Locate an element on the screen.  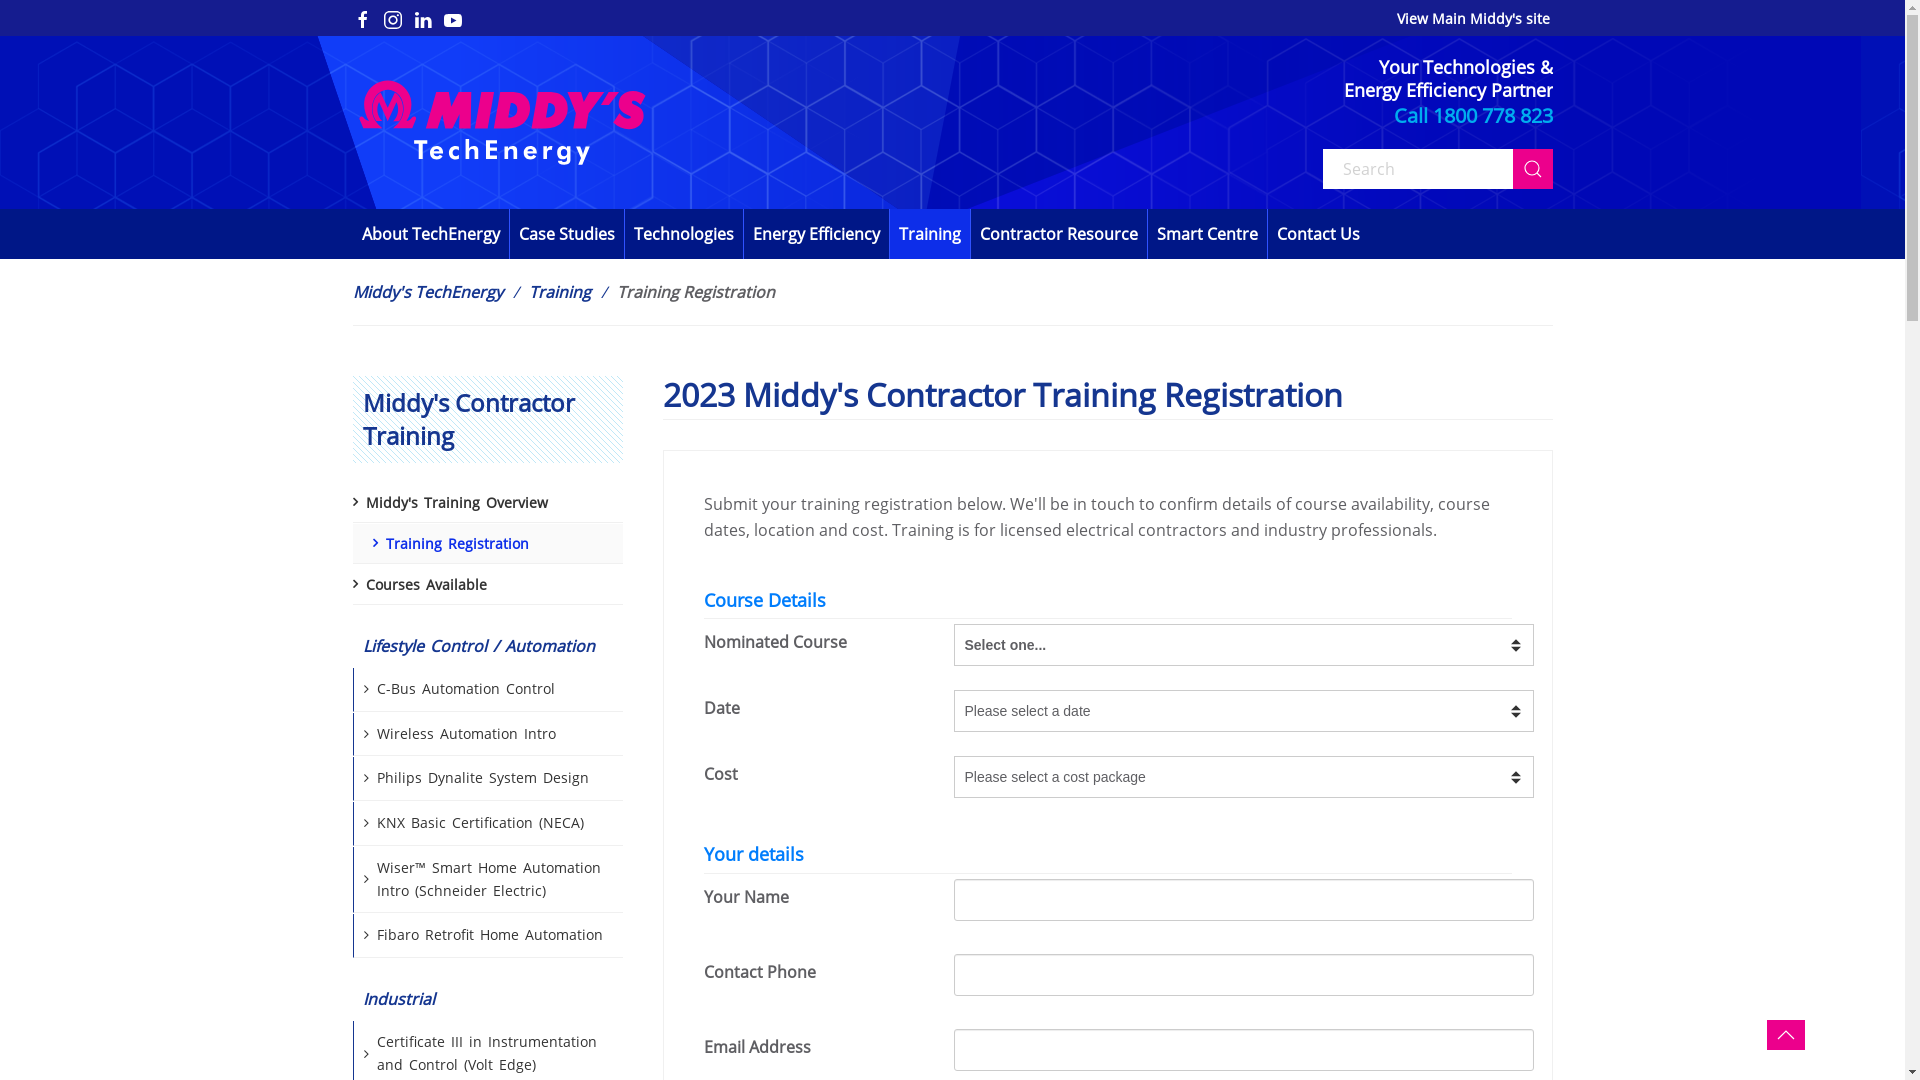
Case Studies is located at coordinates (568, 234).